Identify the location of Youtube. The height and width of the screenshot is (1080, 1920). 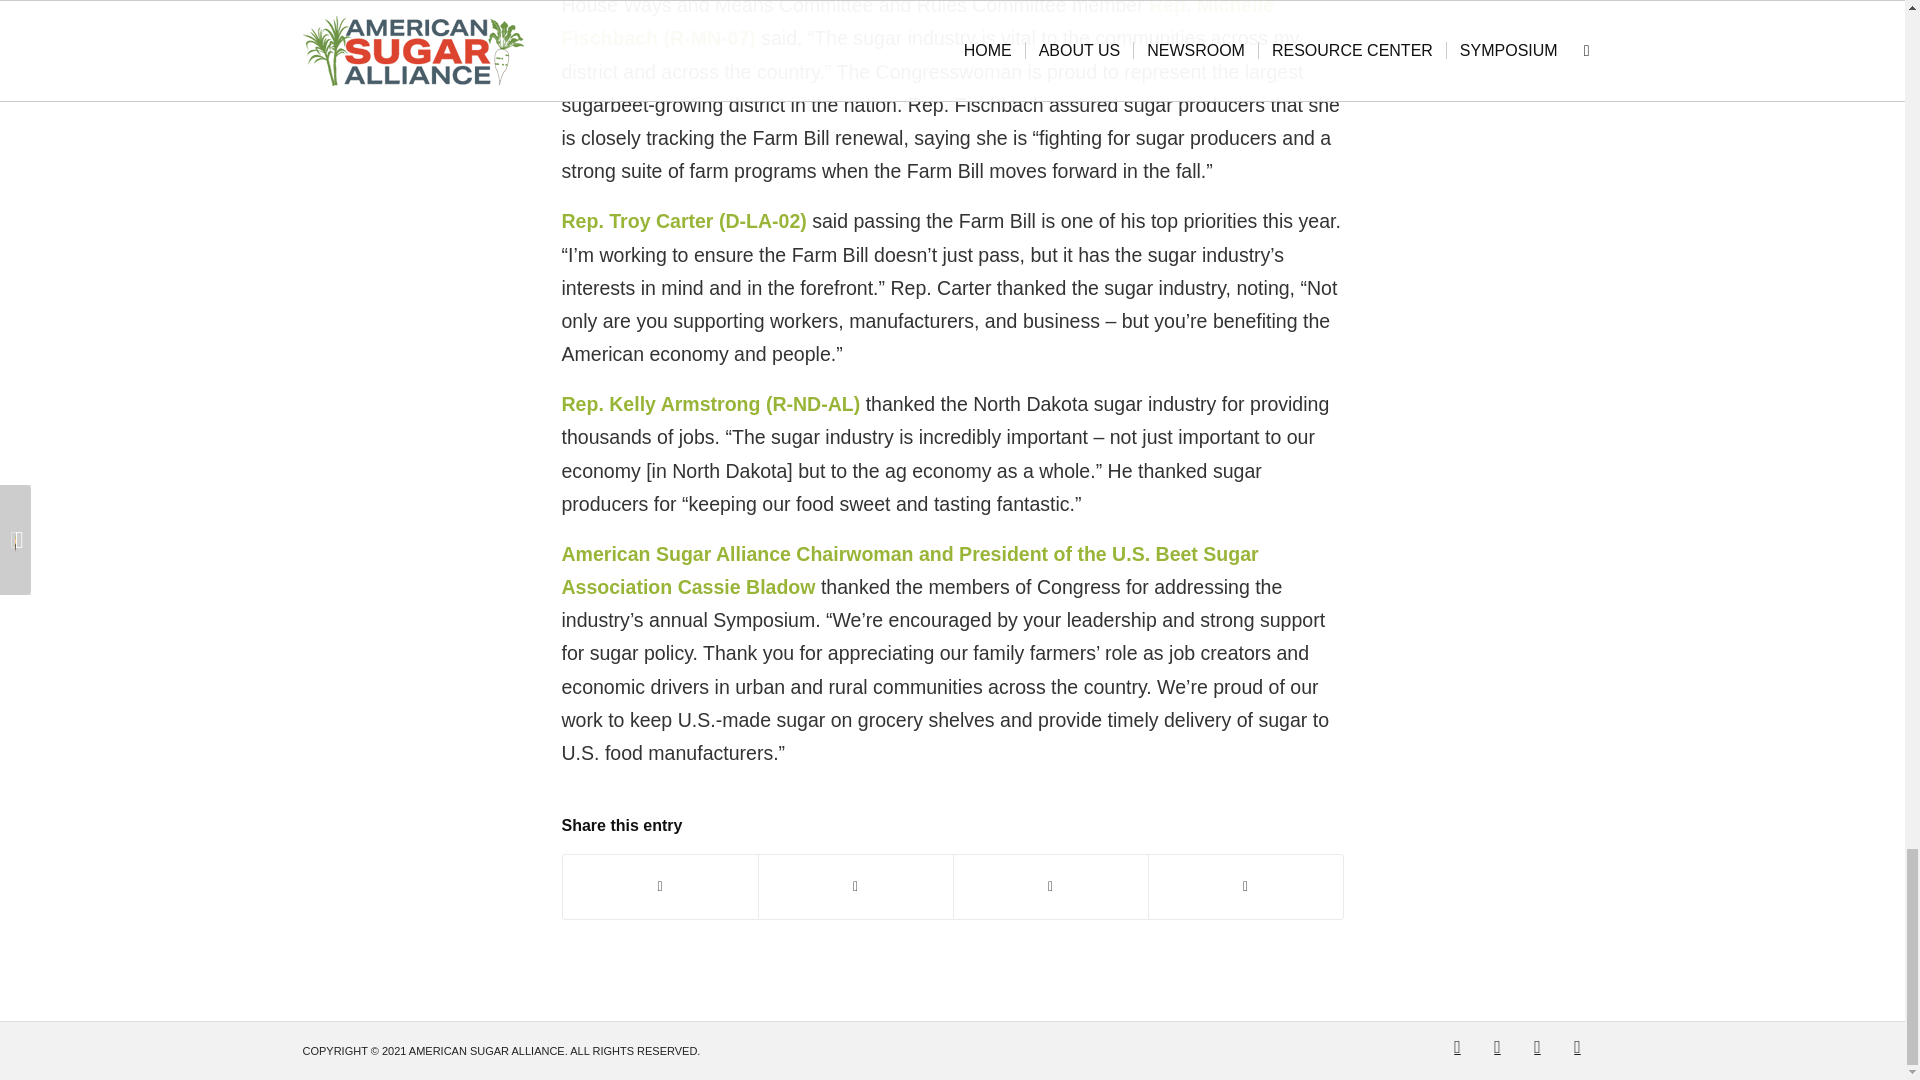
(1536, 1046).